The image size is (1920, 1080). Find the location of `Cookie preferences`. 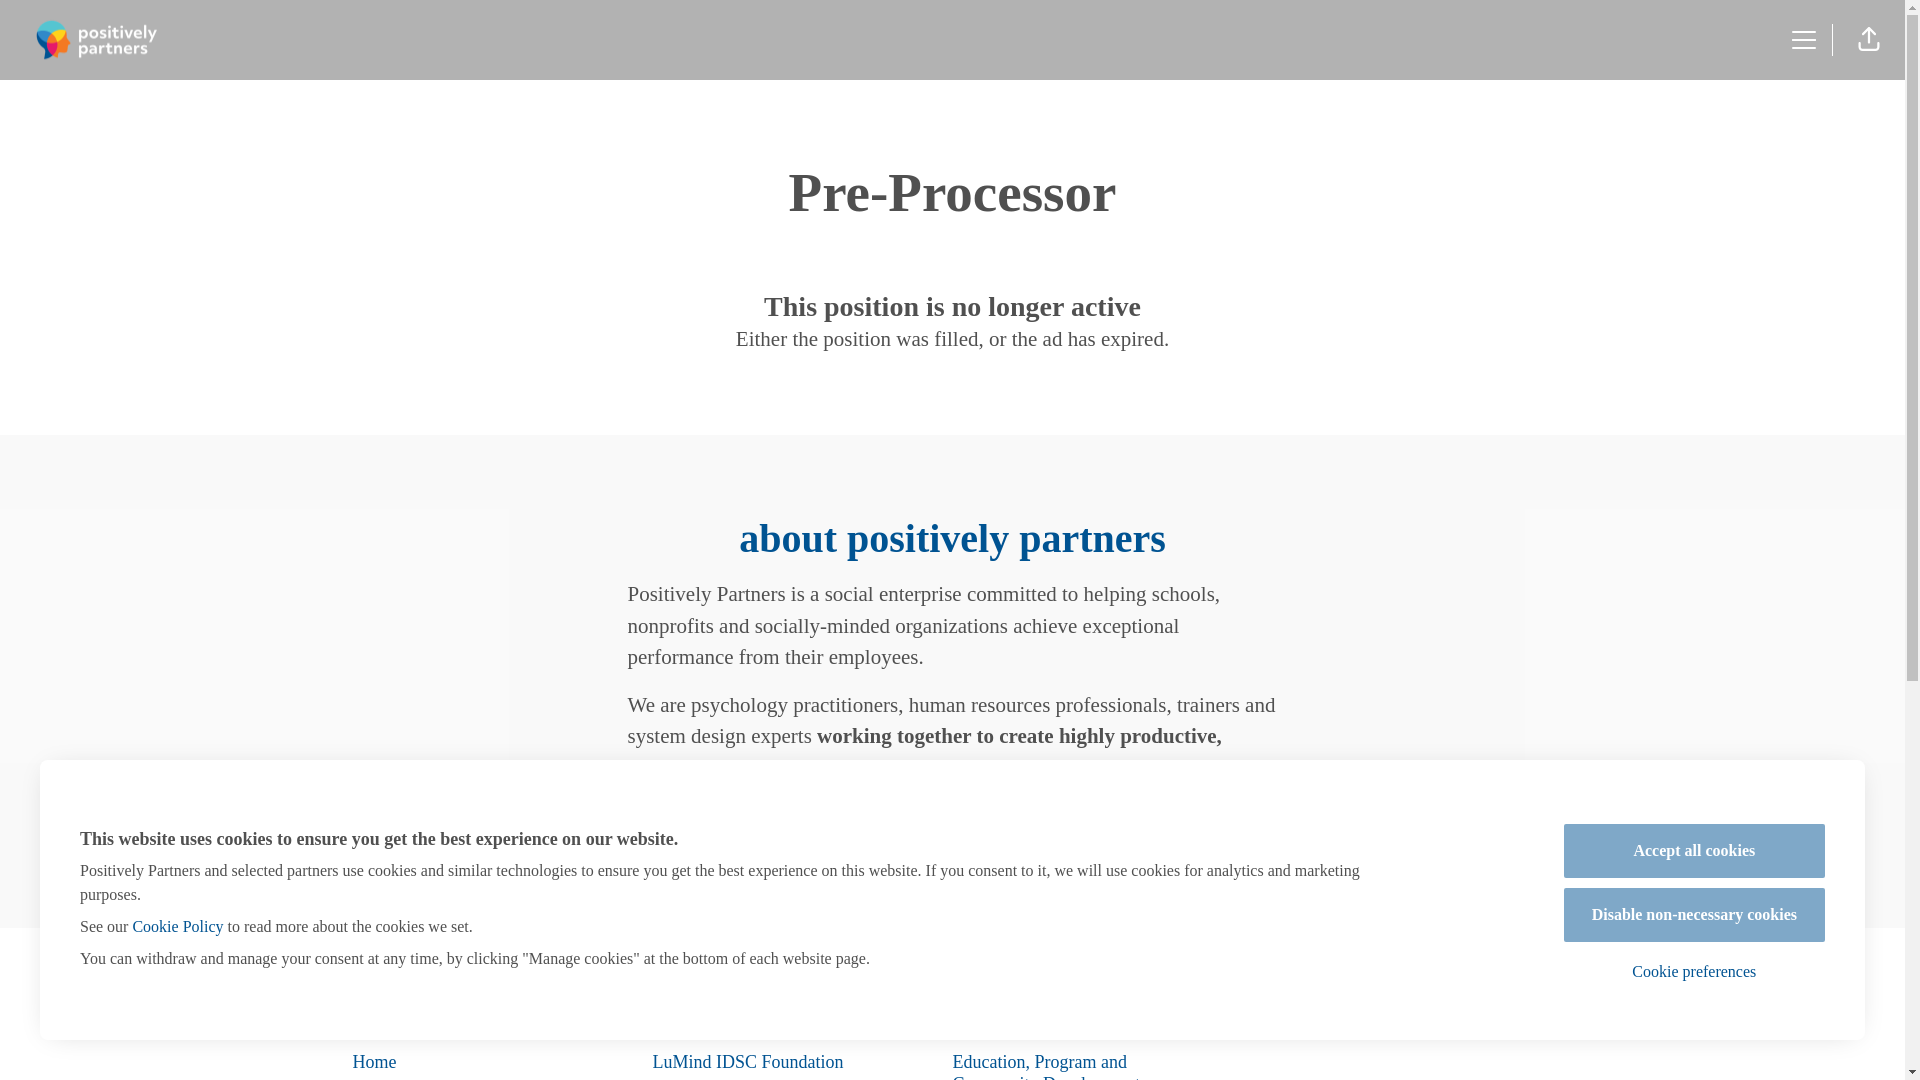

Cookie preferences is located at coordinates (1694, 972).